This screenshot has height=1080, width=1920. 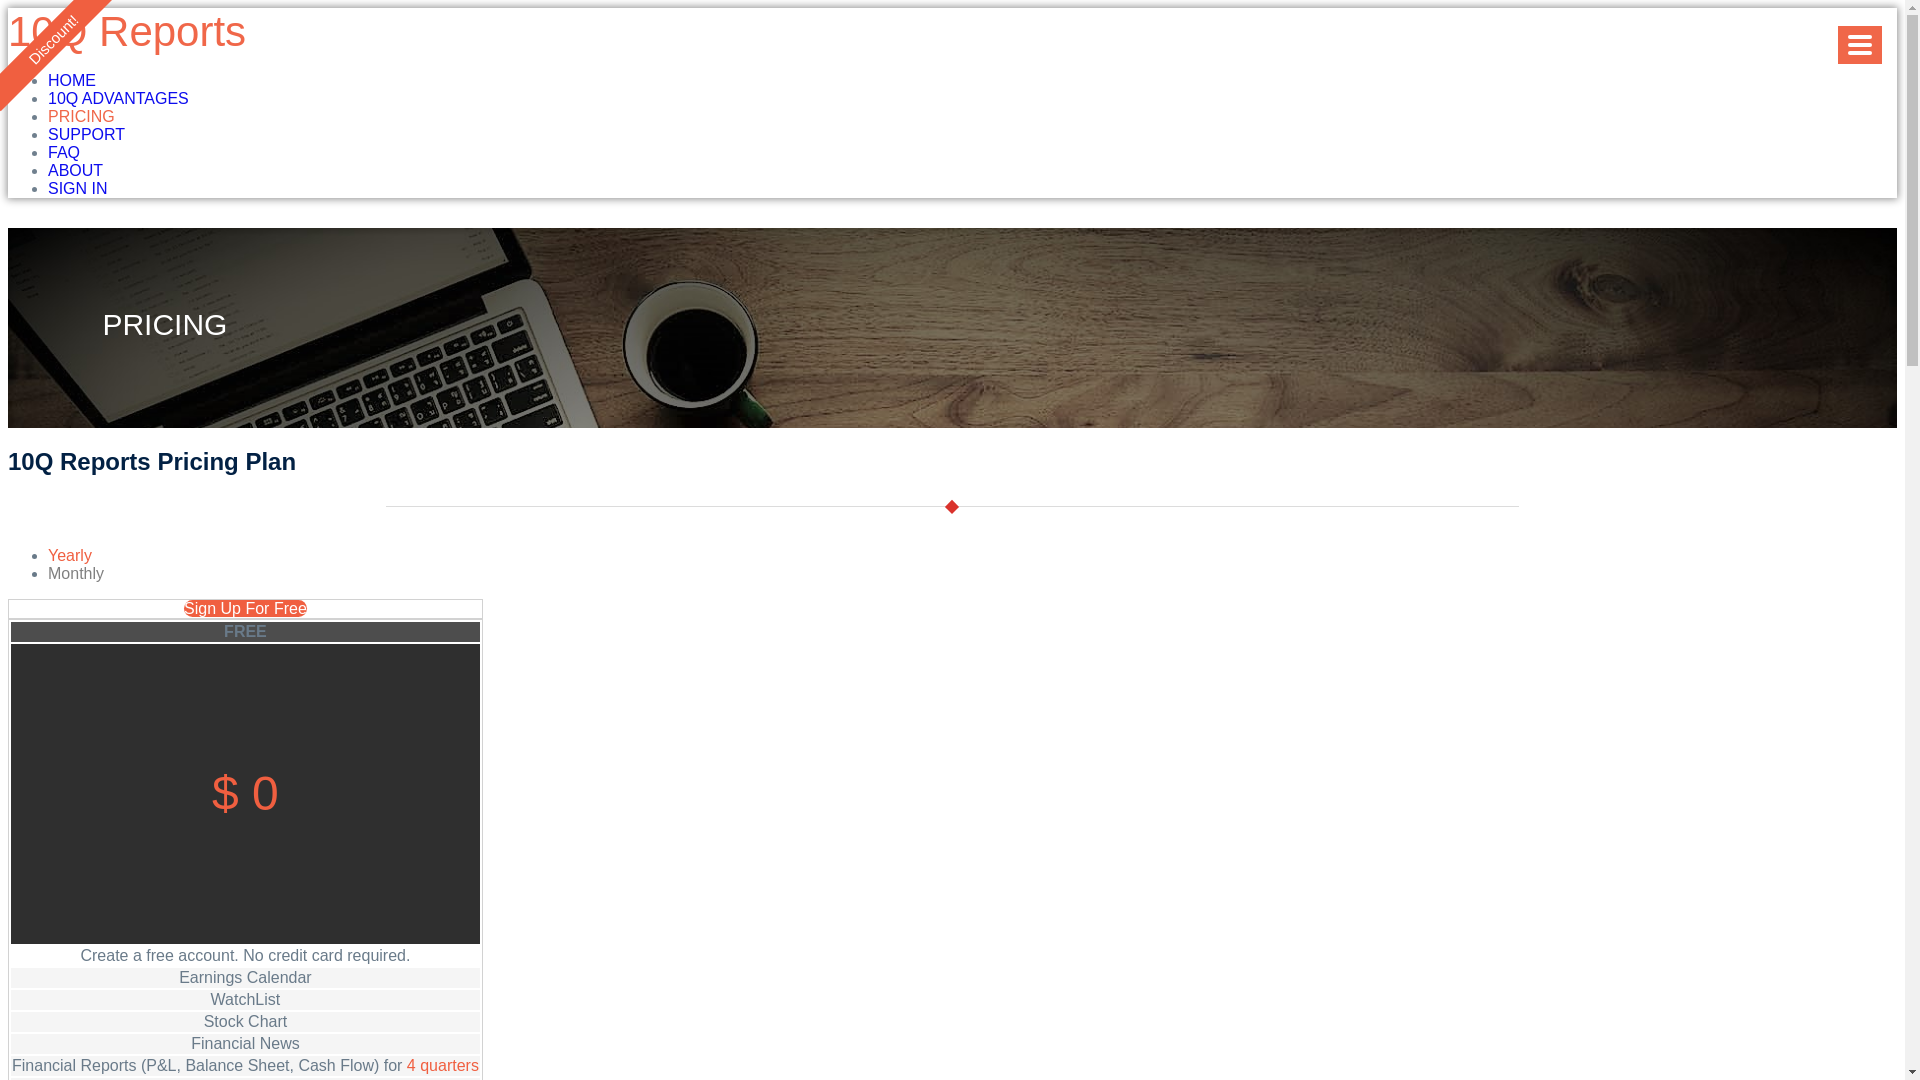 I want to click on Monthly, so click(x=76, y=574).